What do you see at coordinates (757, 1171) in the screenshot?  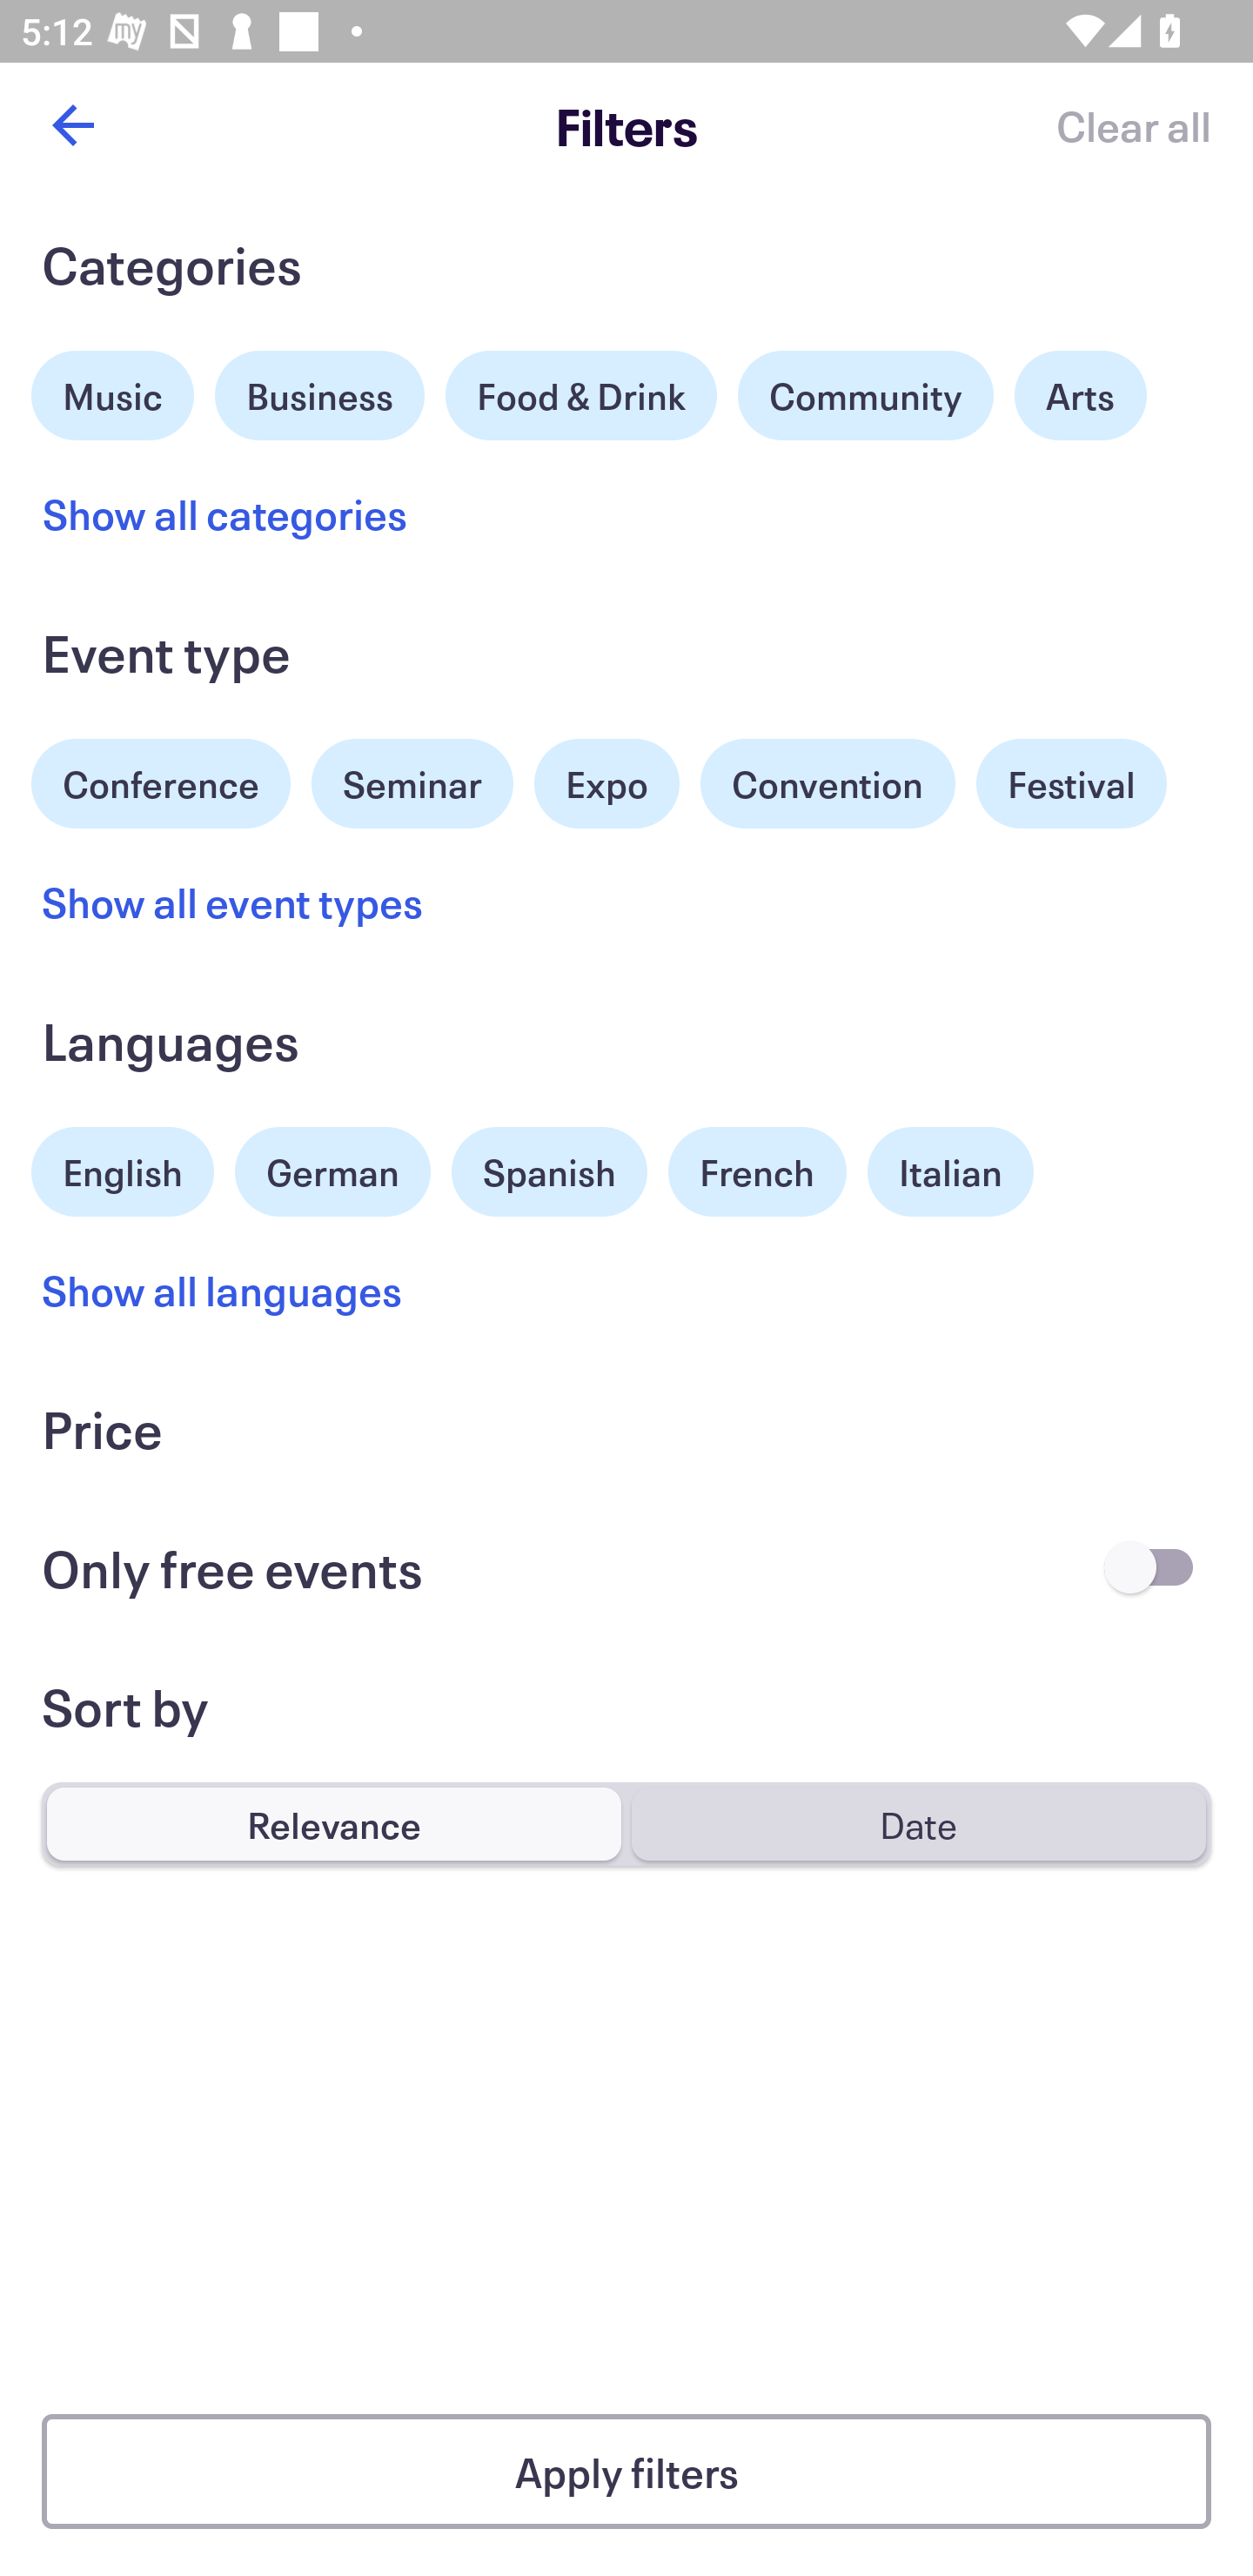 I see `French` at bounding box center [757, 1171].